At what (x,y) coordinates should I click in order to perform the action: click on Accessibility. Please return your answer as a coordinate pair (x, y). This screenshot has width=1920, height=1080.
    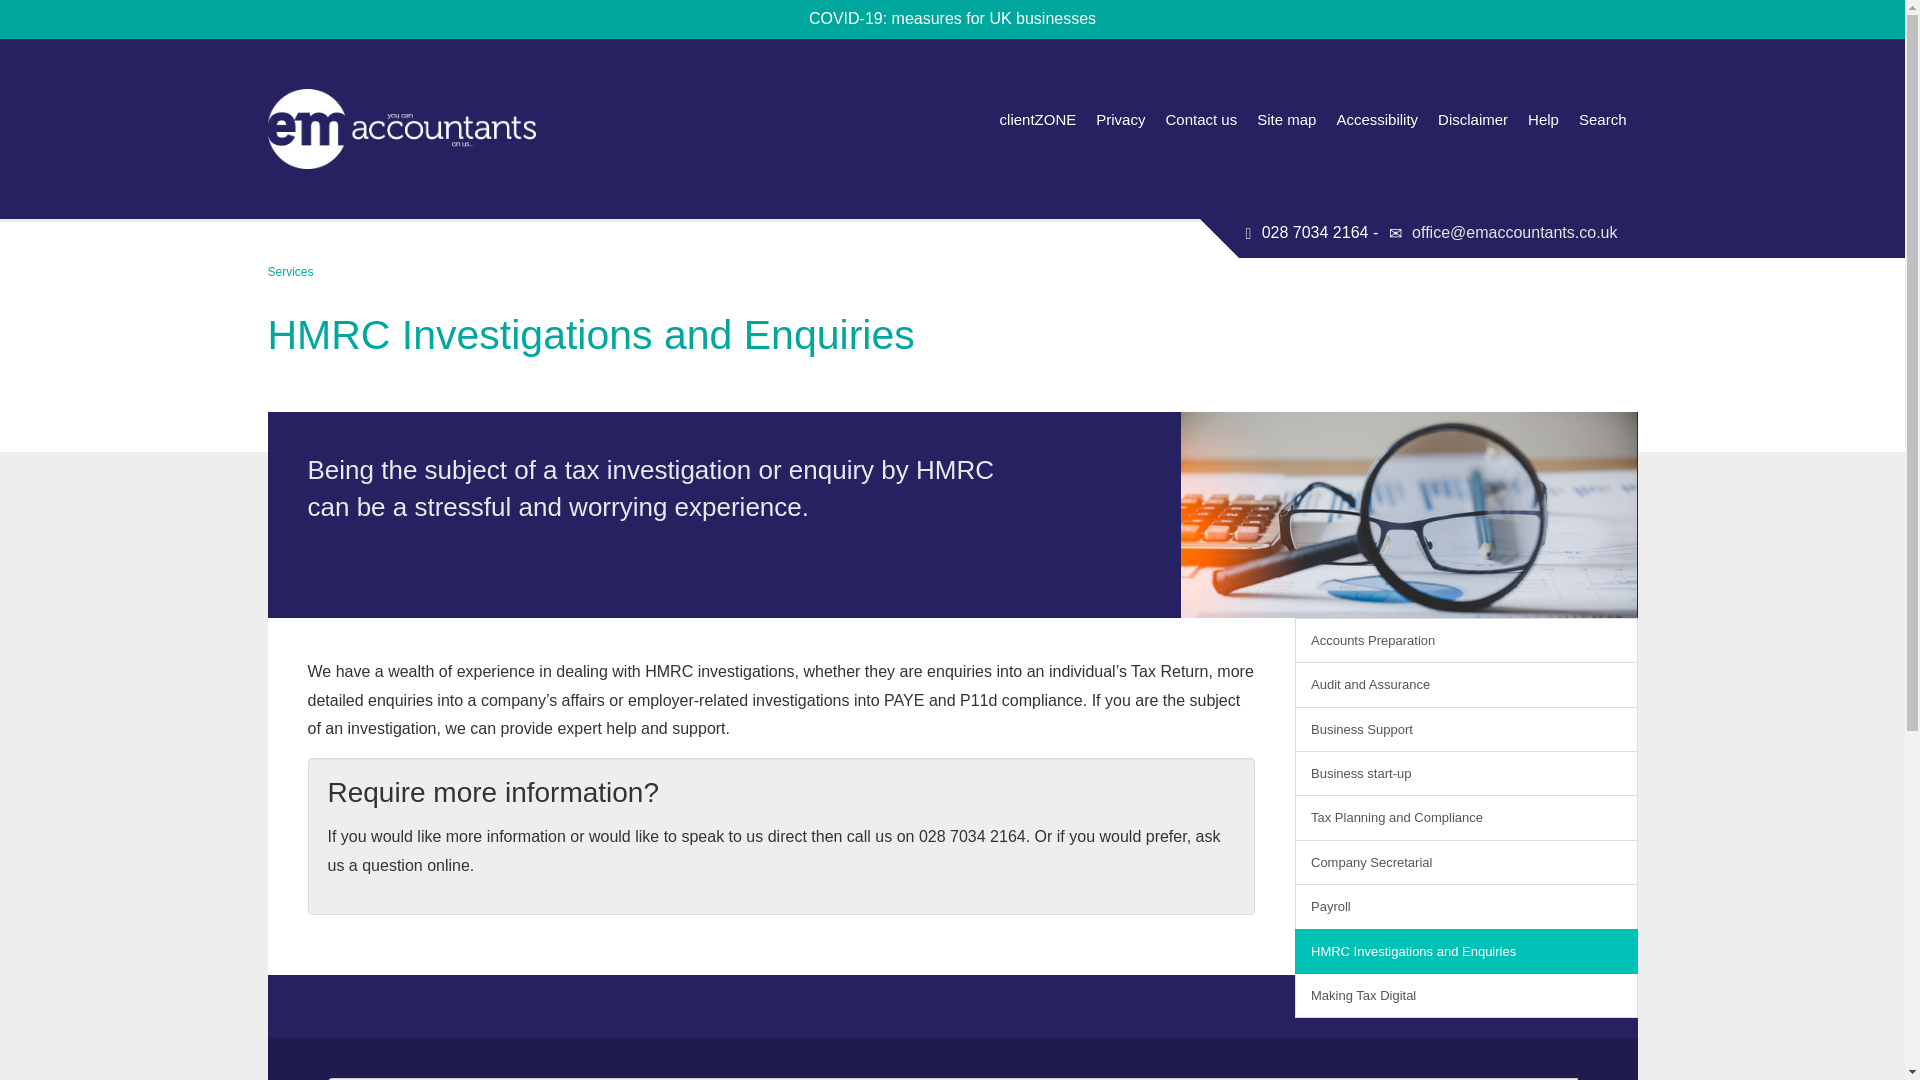
    Looking at the image, I should click on (1377, 120).